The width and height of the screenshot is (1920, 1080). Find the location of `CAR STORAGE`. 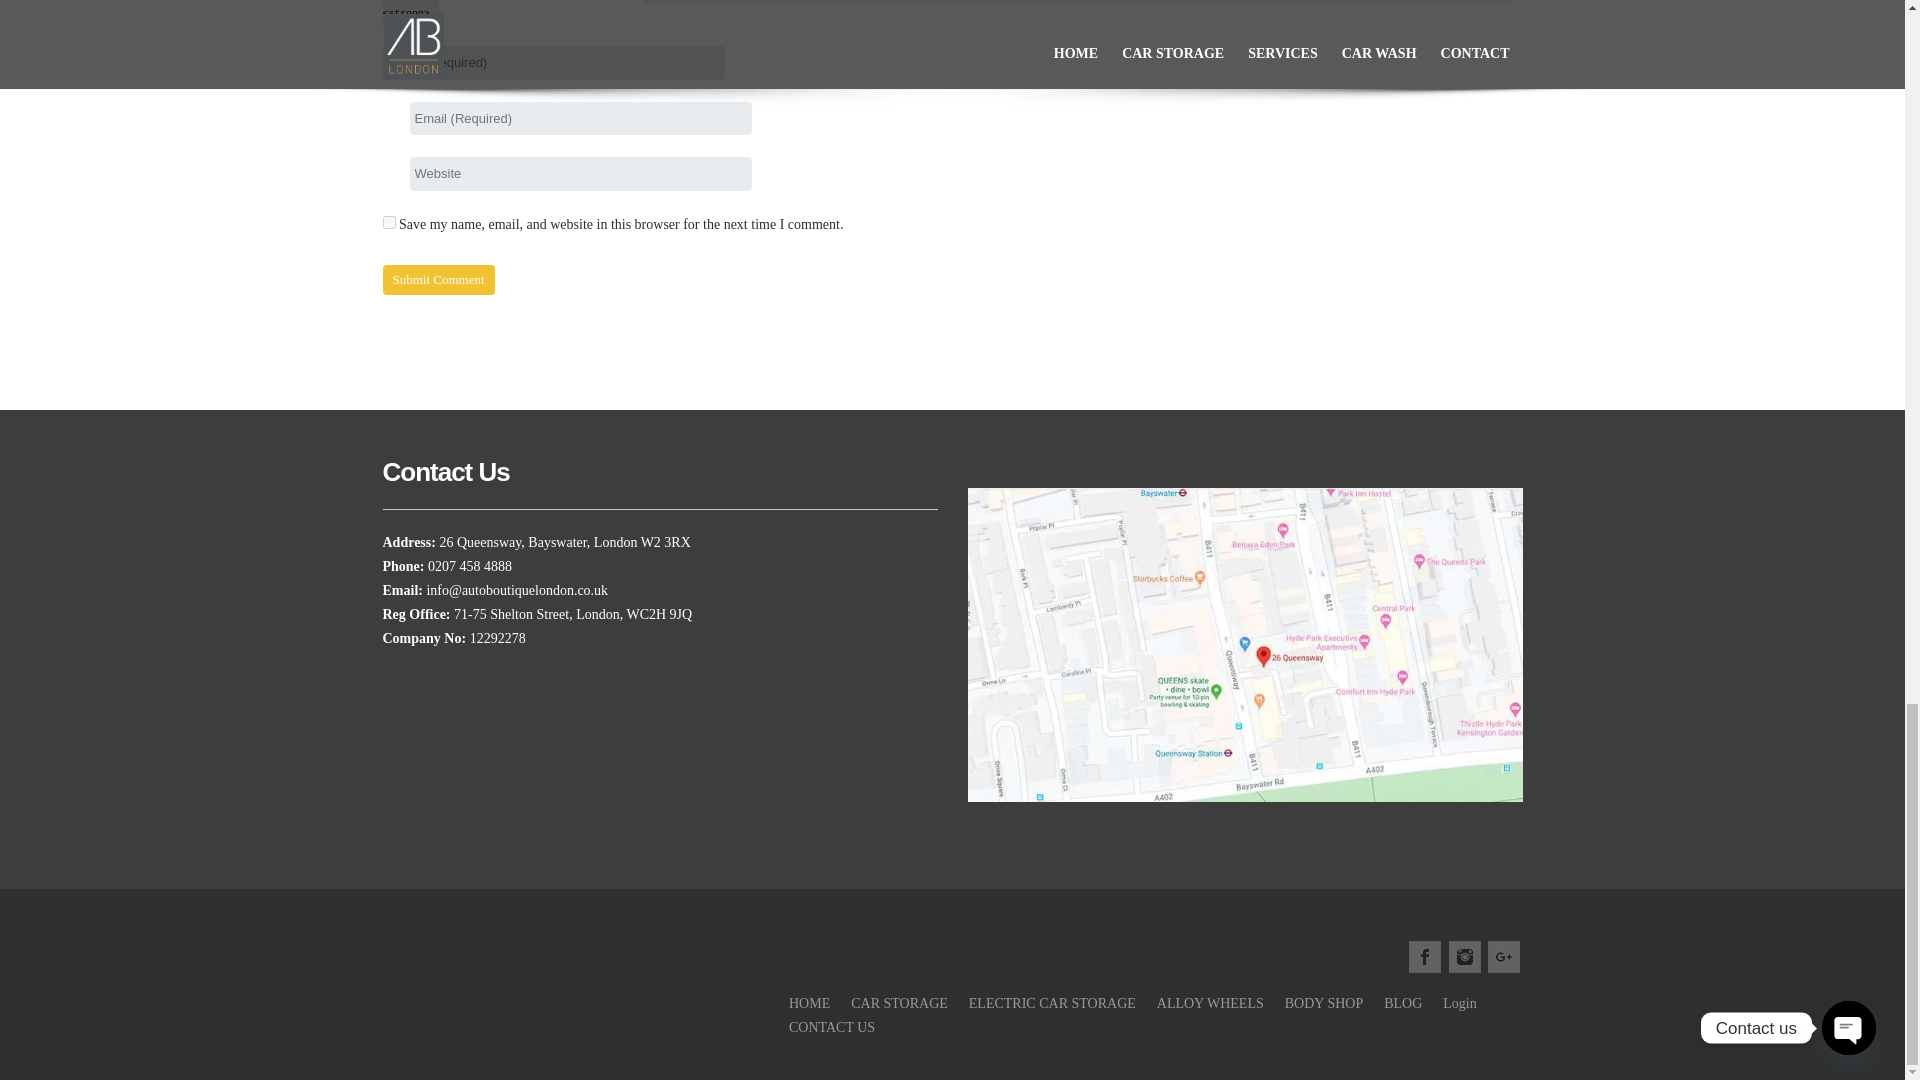

CAR STORAGE is located at coordinates (899, 1002).